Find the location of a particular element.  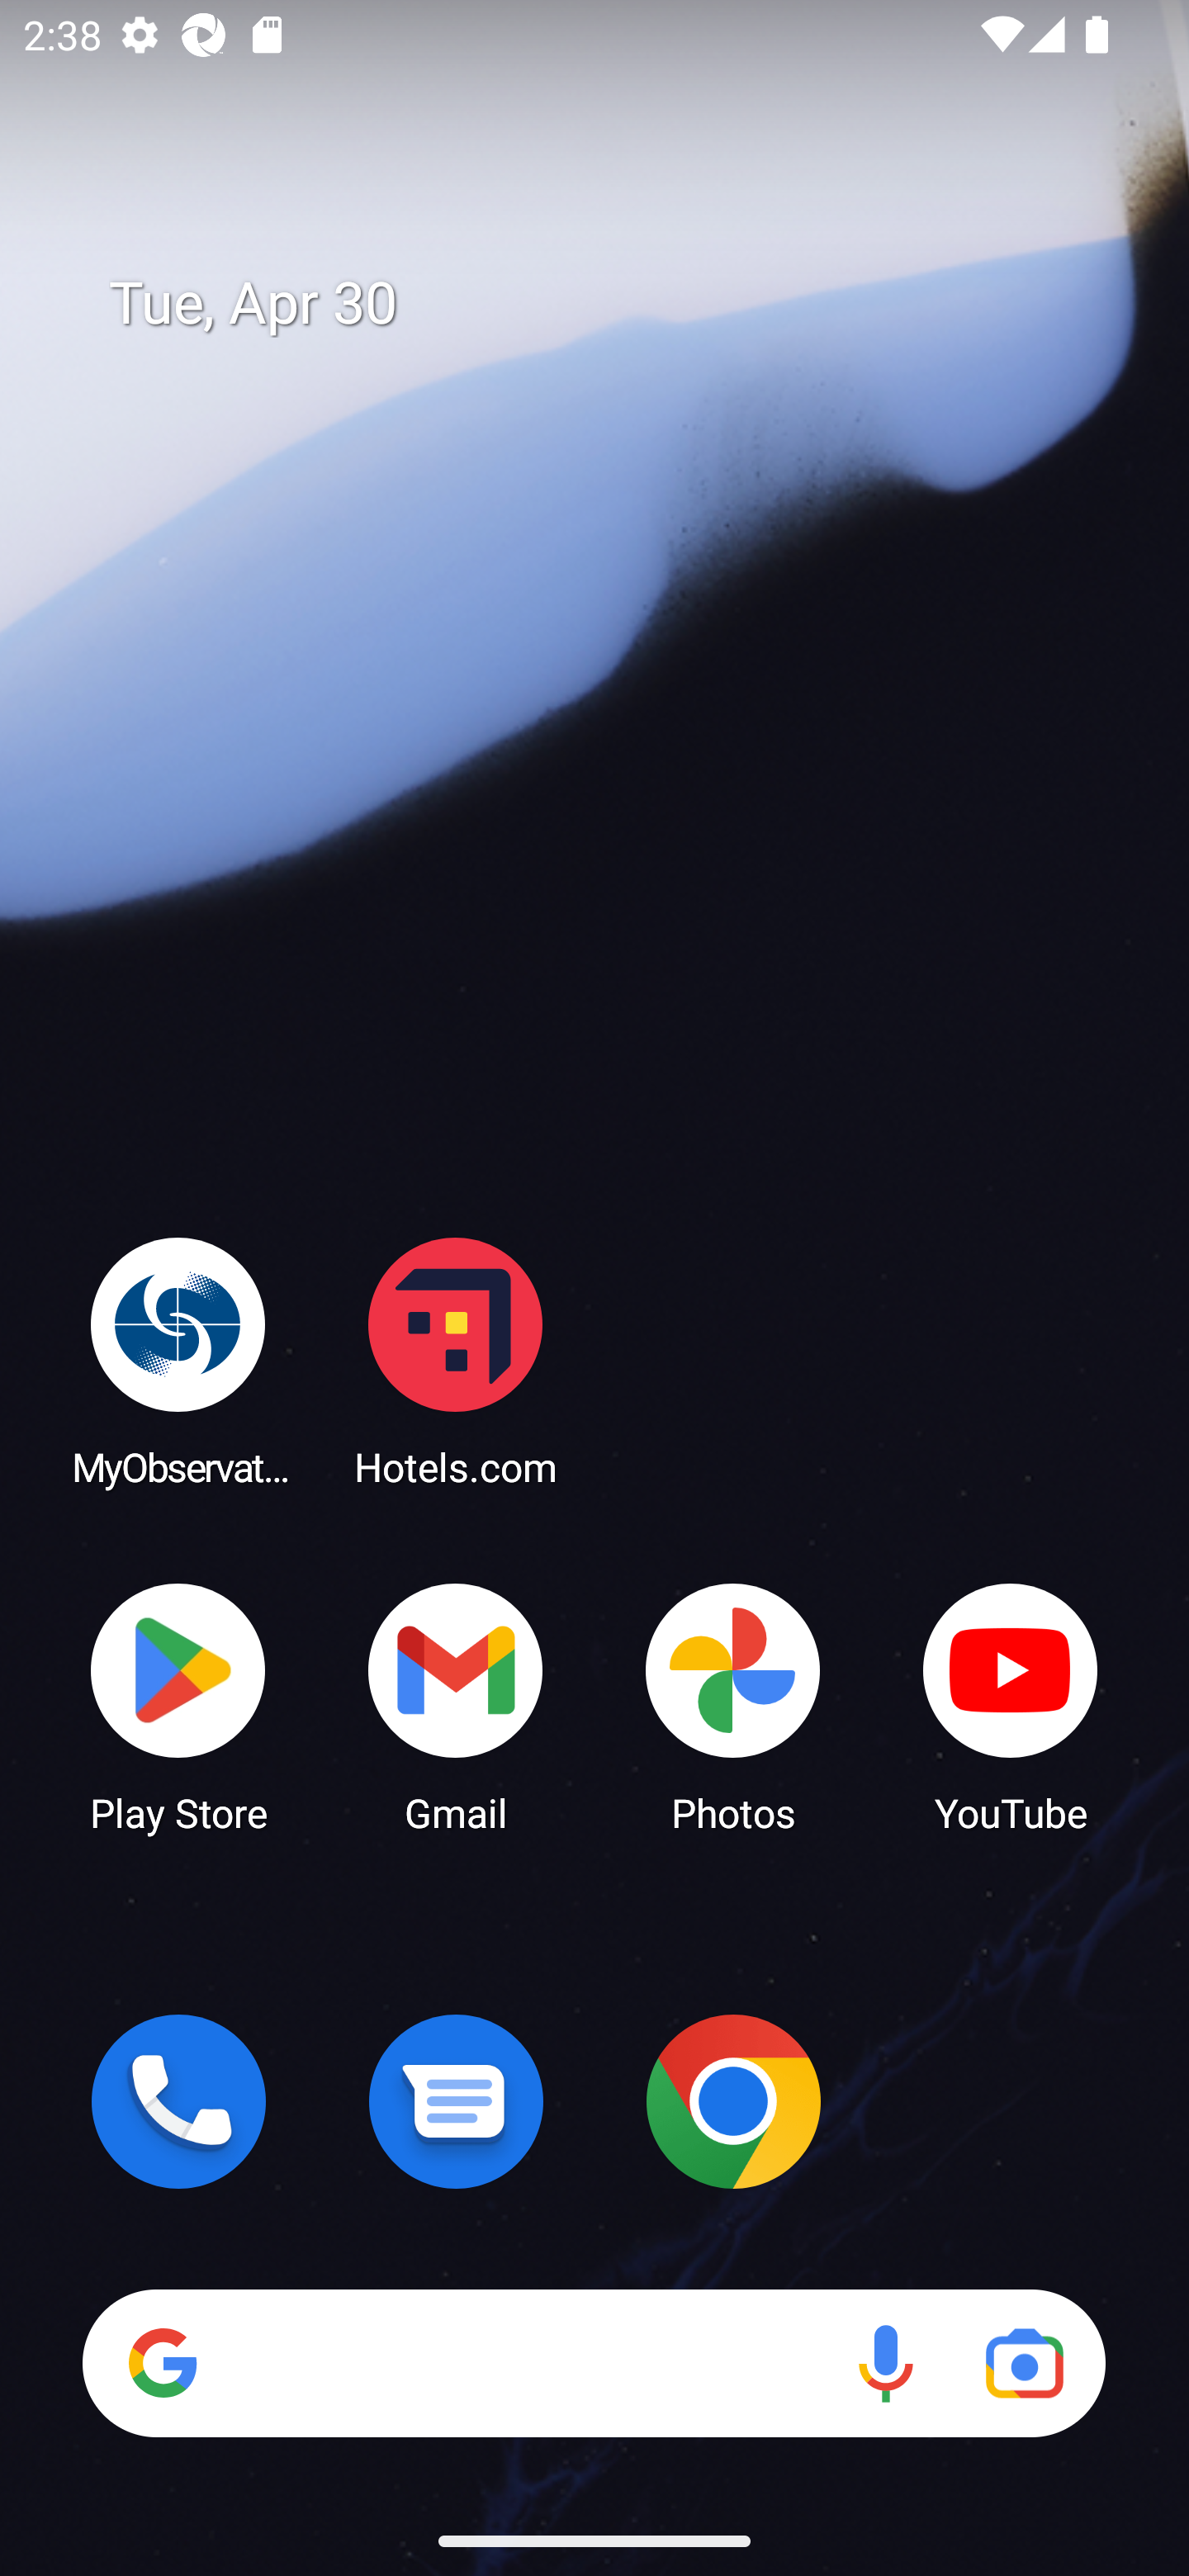

Messages is located at coordinates (456, 2101).